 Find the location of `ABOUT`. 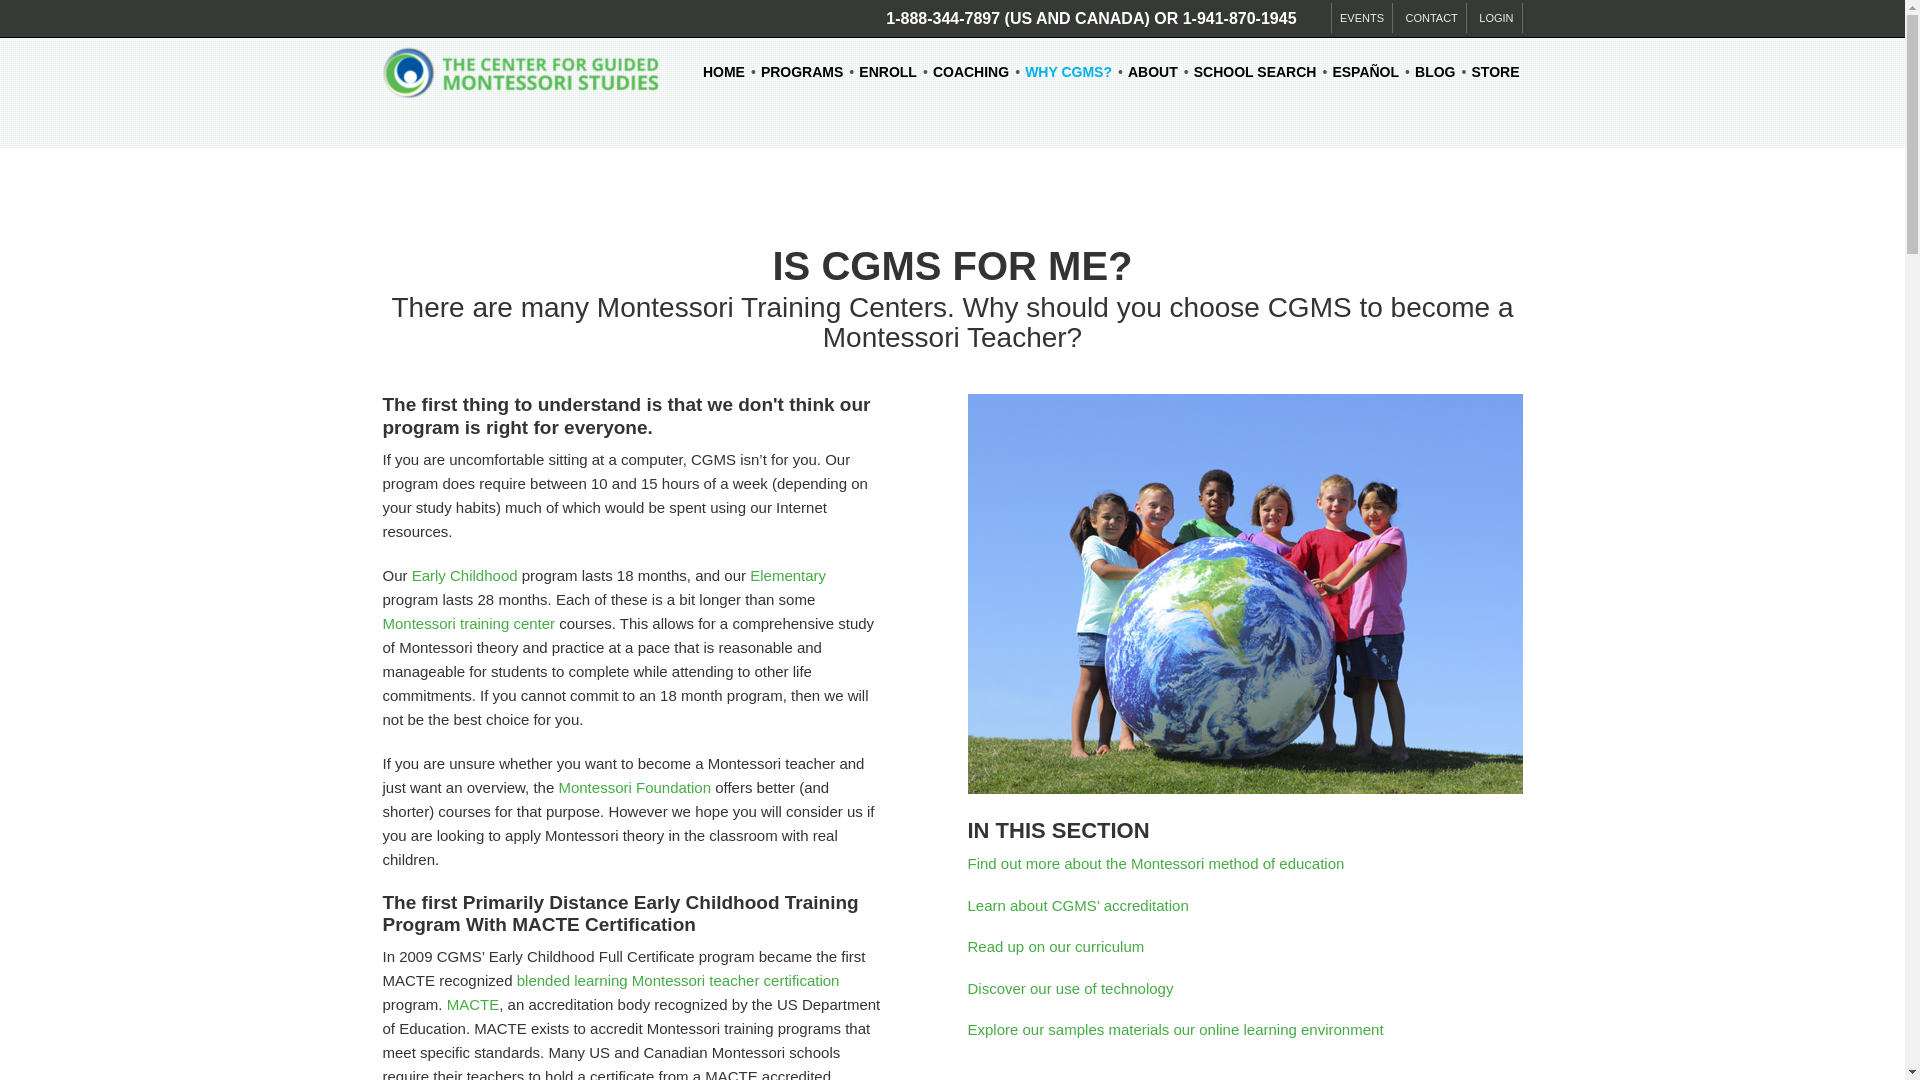

ABOUT is located at coordinates (1152, 72).